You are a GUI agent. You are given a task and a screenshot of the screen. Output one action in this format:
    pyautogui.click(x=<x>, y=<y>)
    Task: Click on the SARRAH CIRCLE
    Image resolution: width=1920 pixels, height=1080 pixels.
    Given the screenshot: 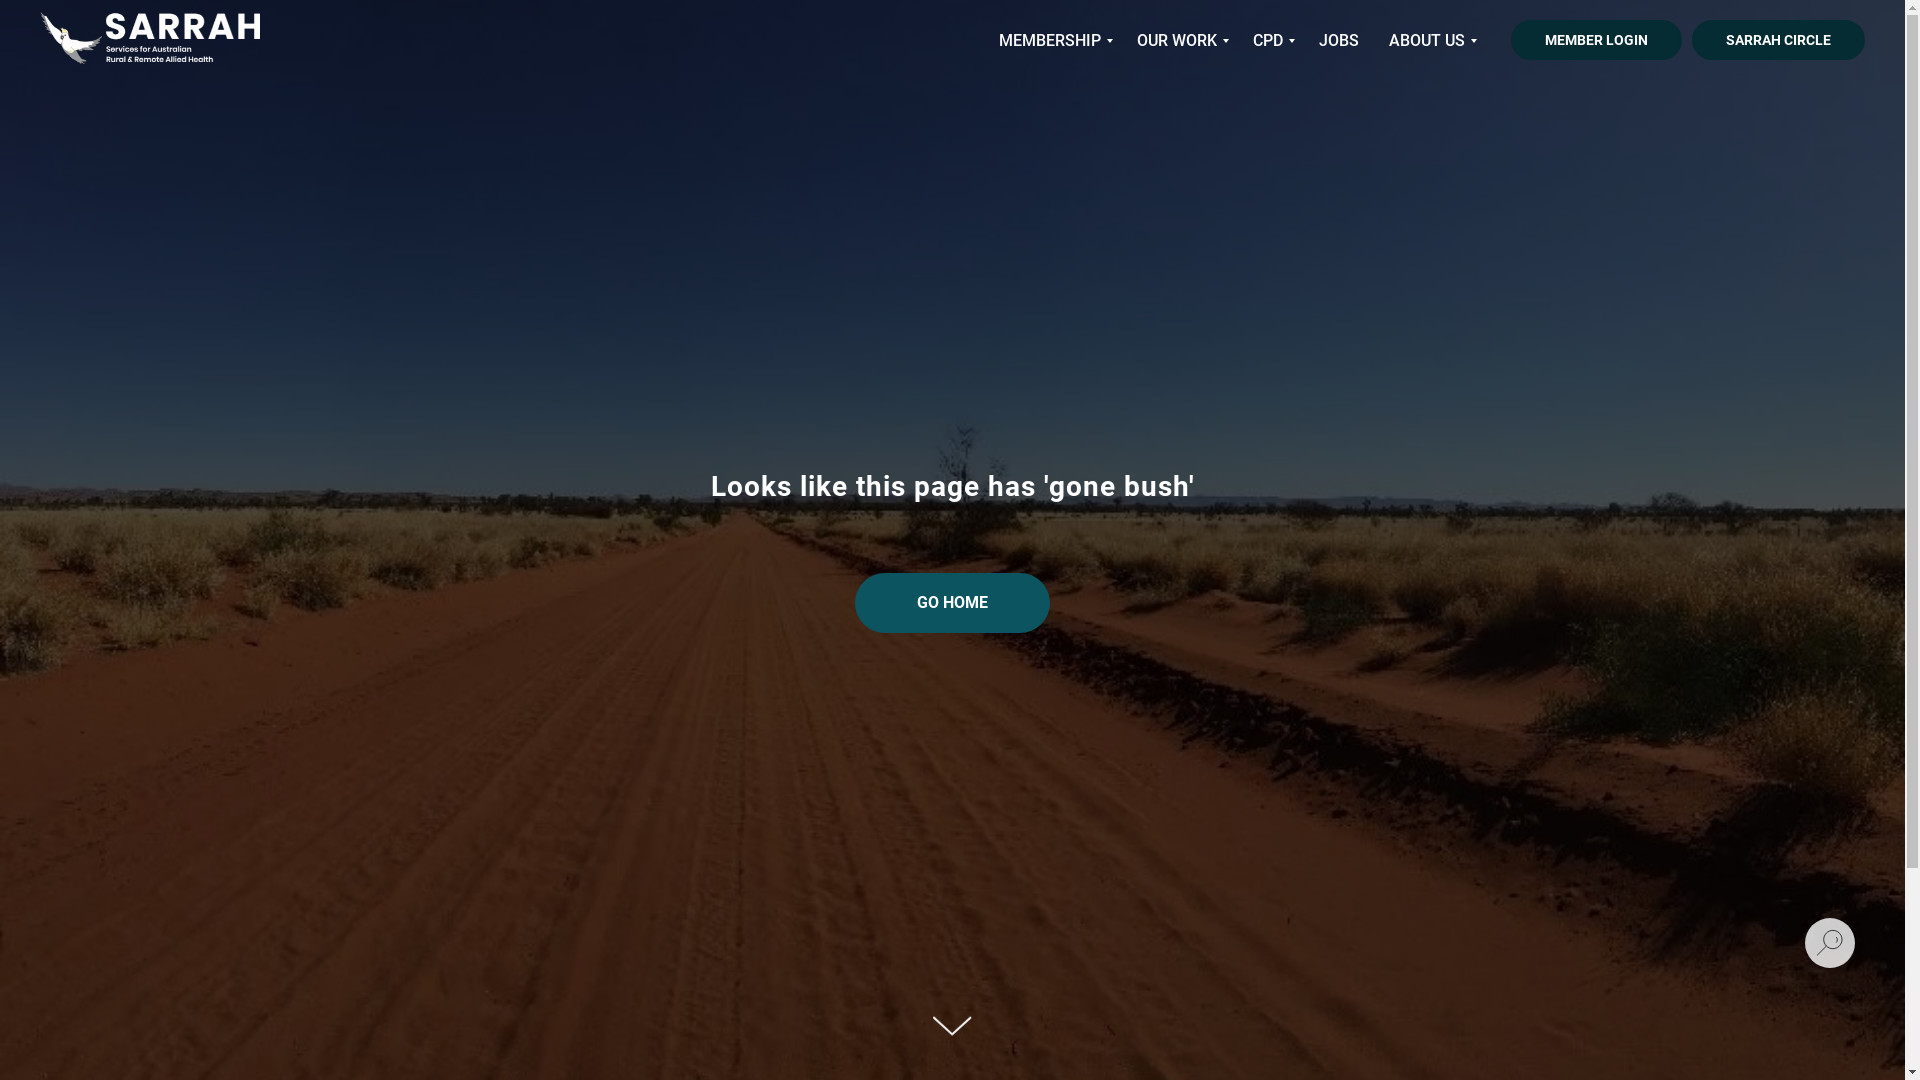 What is the action you would take?
    pyautogui.click(x=1778, y=40)
    